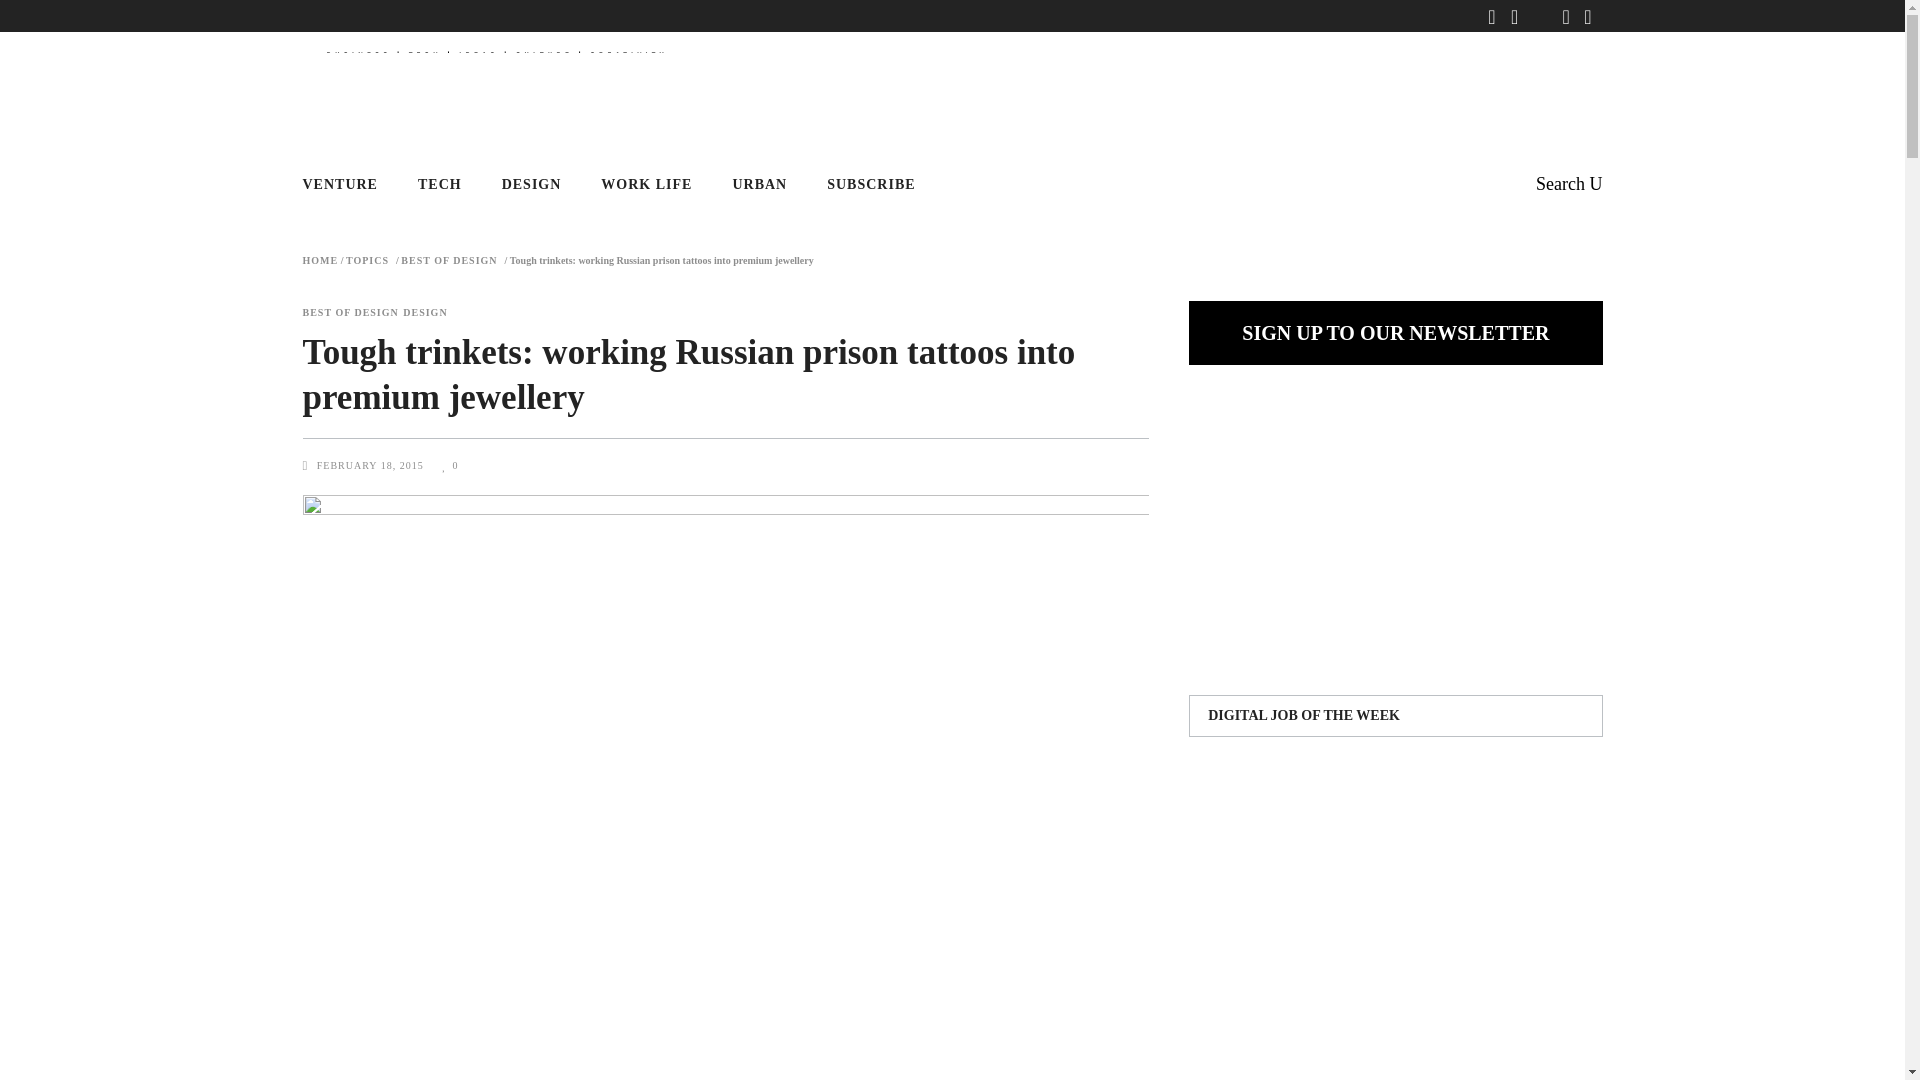 The image size is (1920, 1080). Describe the element at coordinates (349, 312) in the screenshot. I see `BEST OF DESIGN` at that location.